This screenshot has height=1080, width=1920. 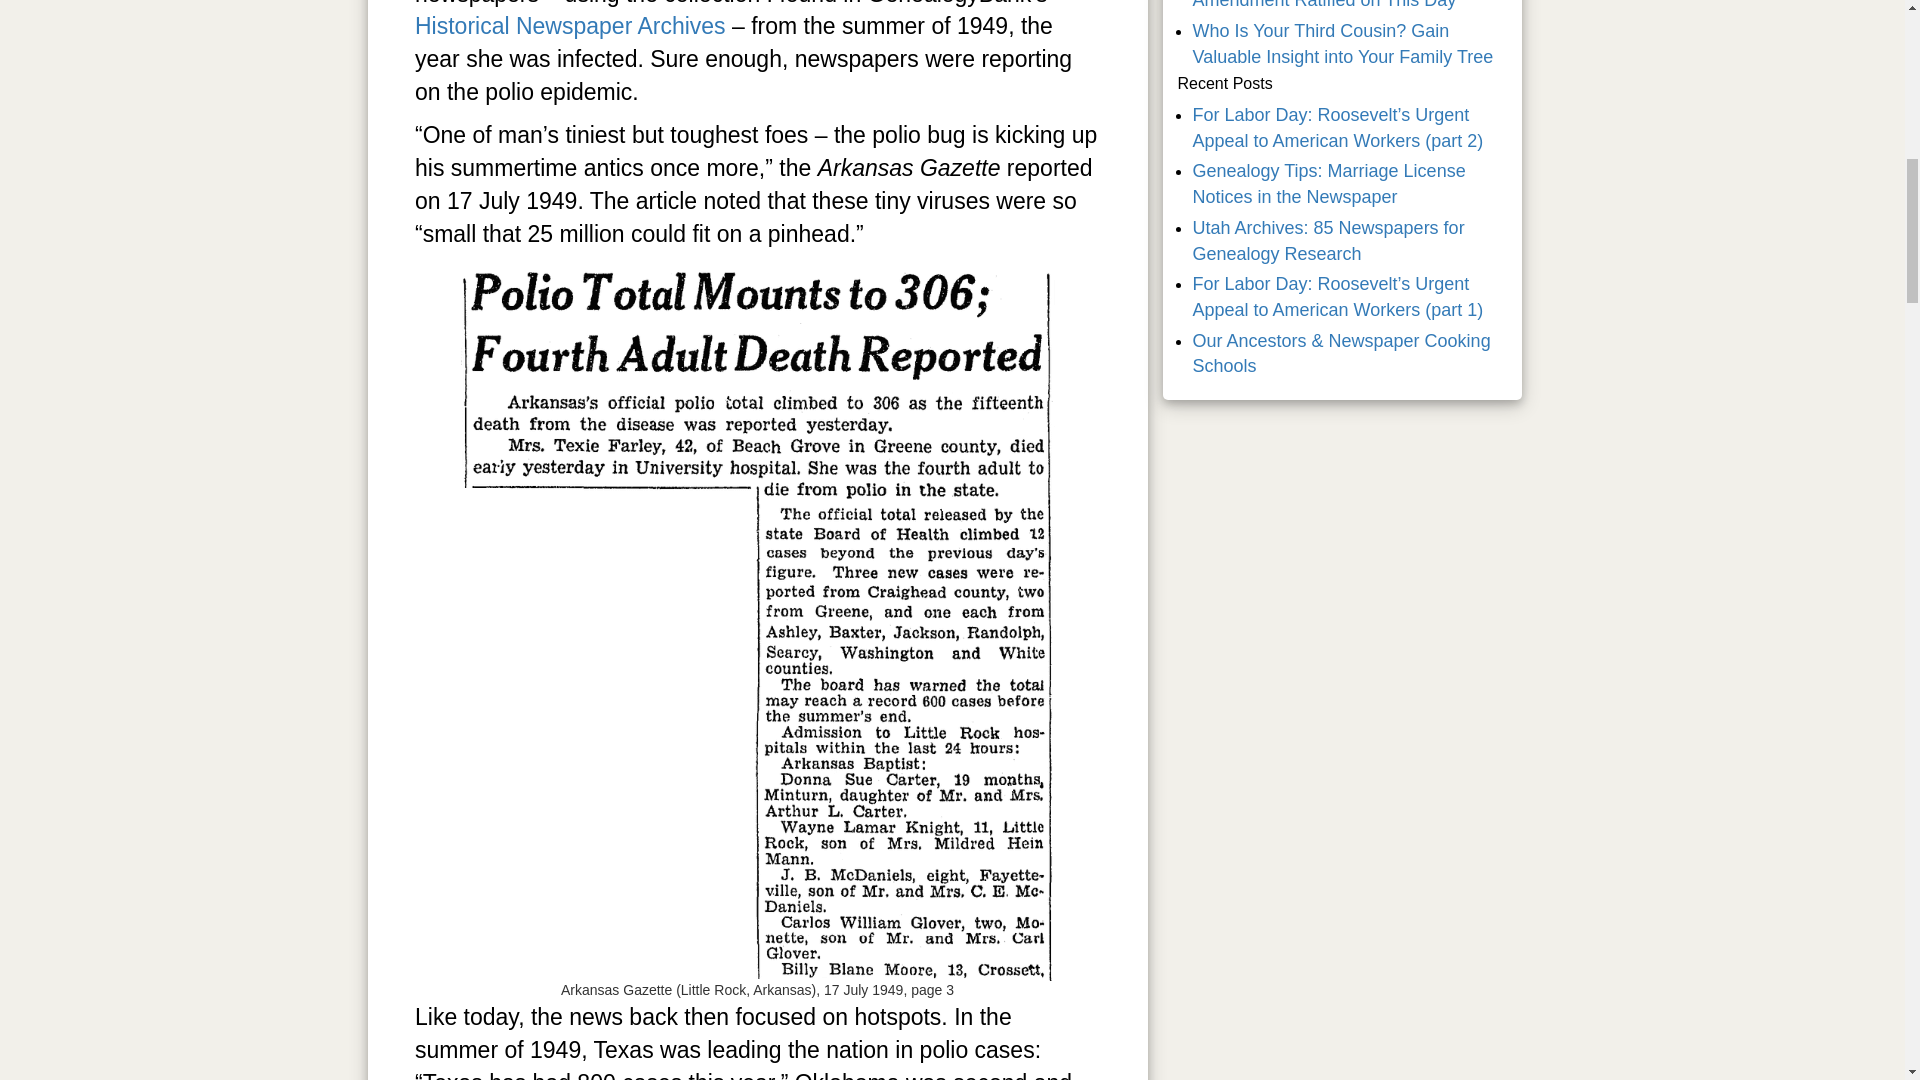 I want to click on Utah Archives: 85 Newspapers for Genealogy Research, so click(x=1328, y=240).